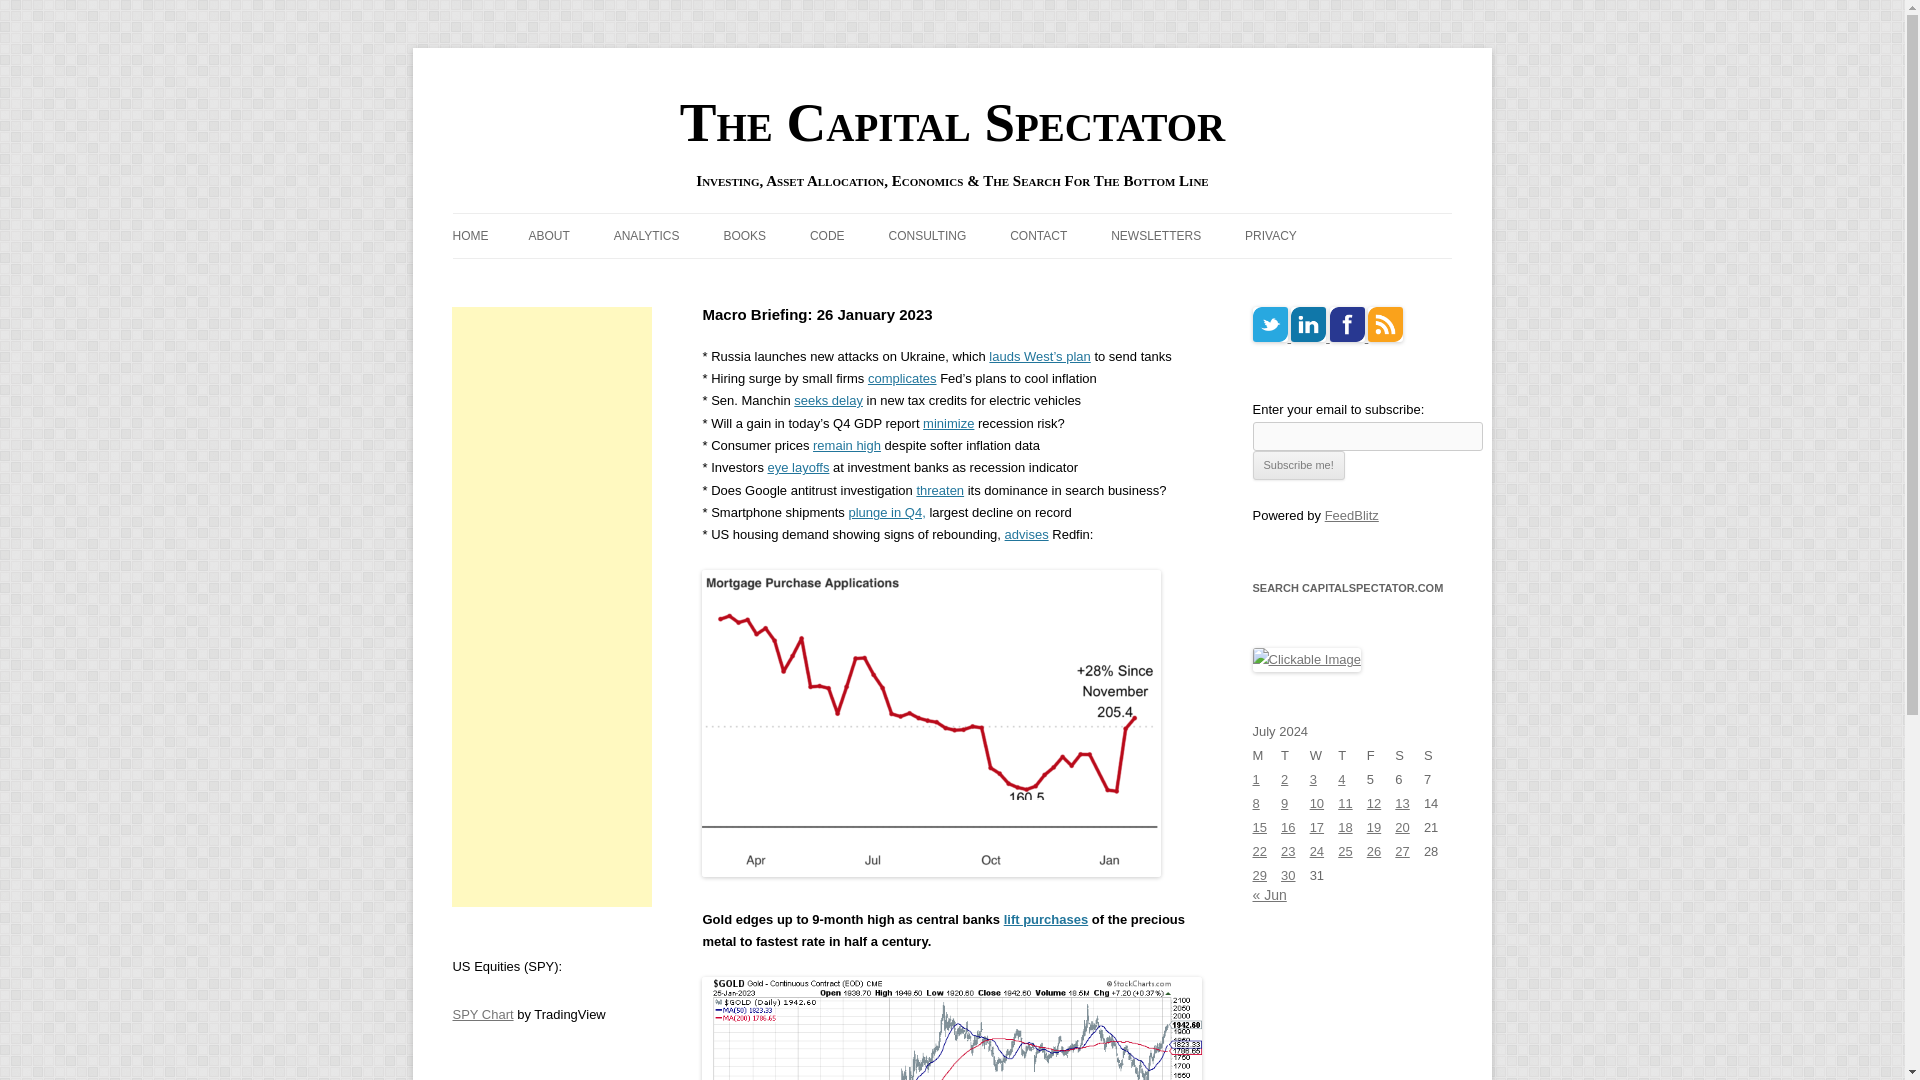  What do you see at coordinates (926, 236) in the screenshot?
I see `CONSULTING` at bounding box center [926, 236].